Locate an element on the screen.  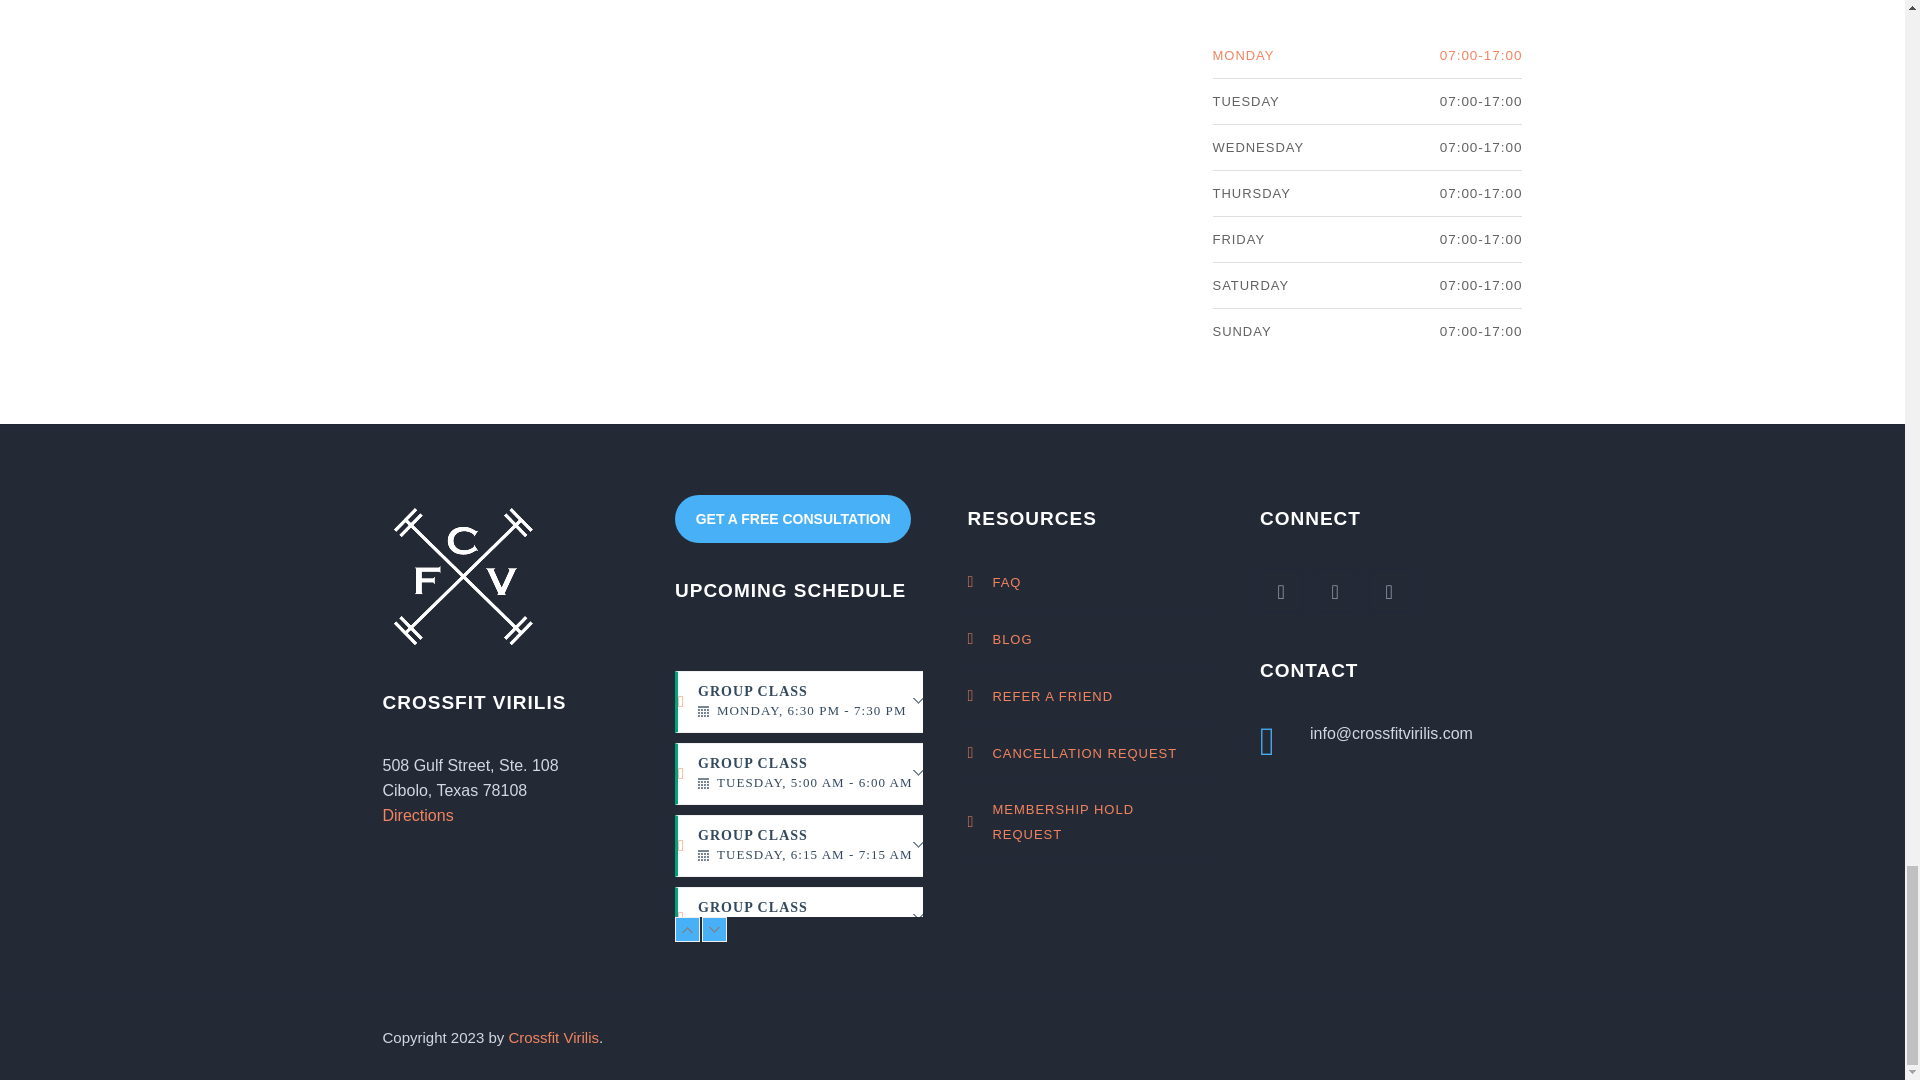
Facebook is located at coordinates (1335, 591).